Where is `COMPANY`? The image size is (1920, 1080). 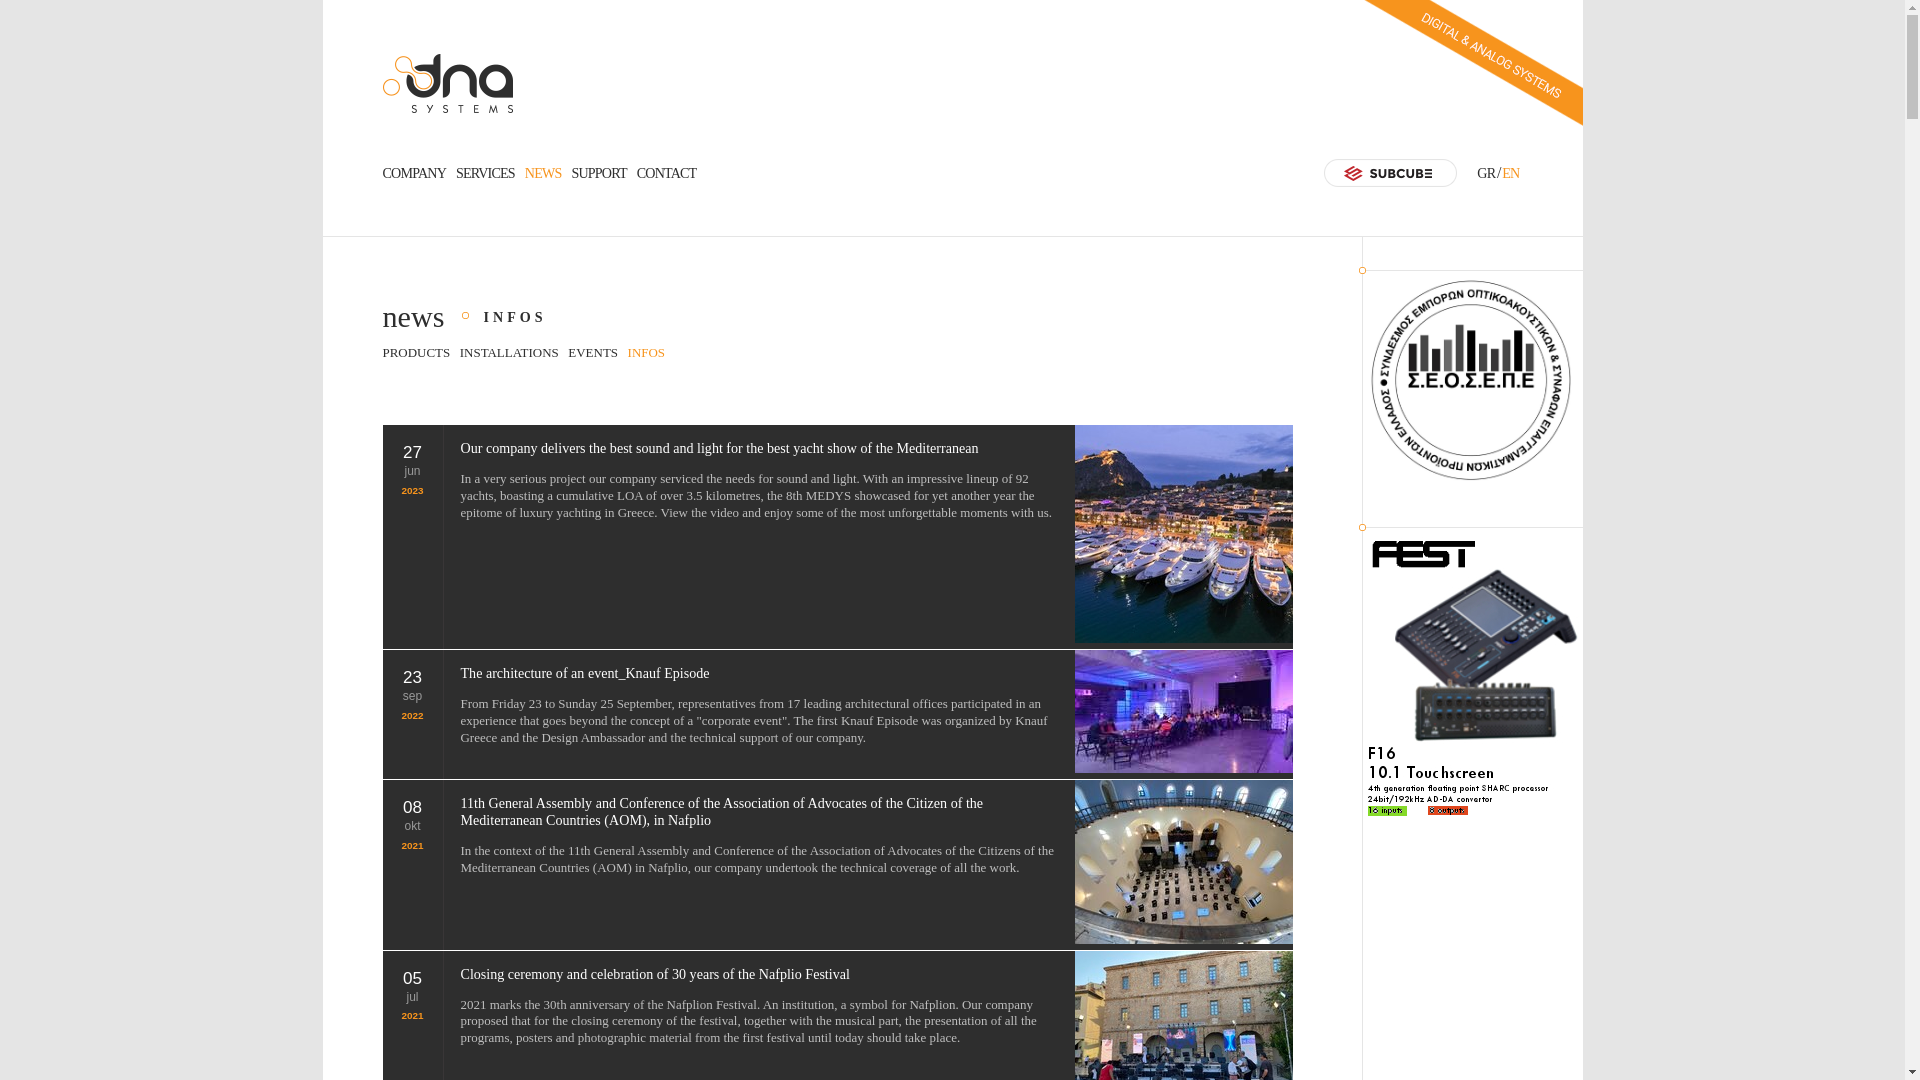
COMPANY is located at coordinates (414, 173).